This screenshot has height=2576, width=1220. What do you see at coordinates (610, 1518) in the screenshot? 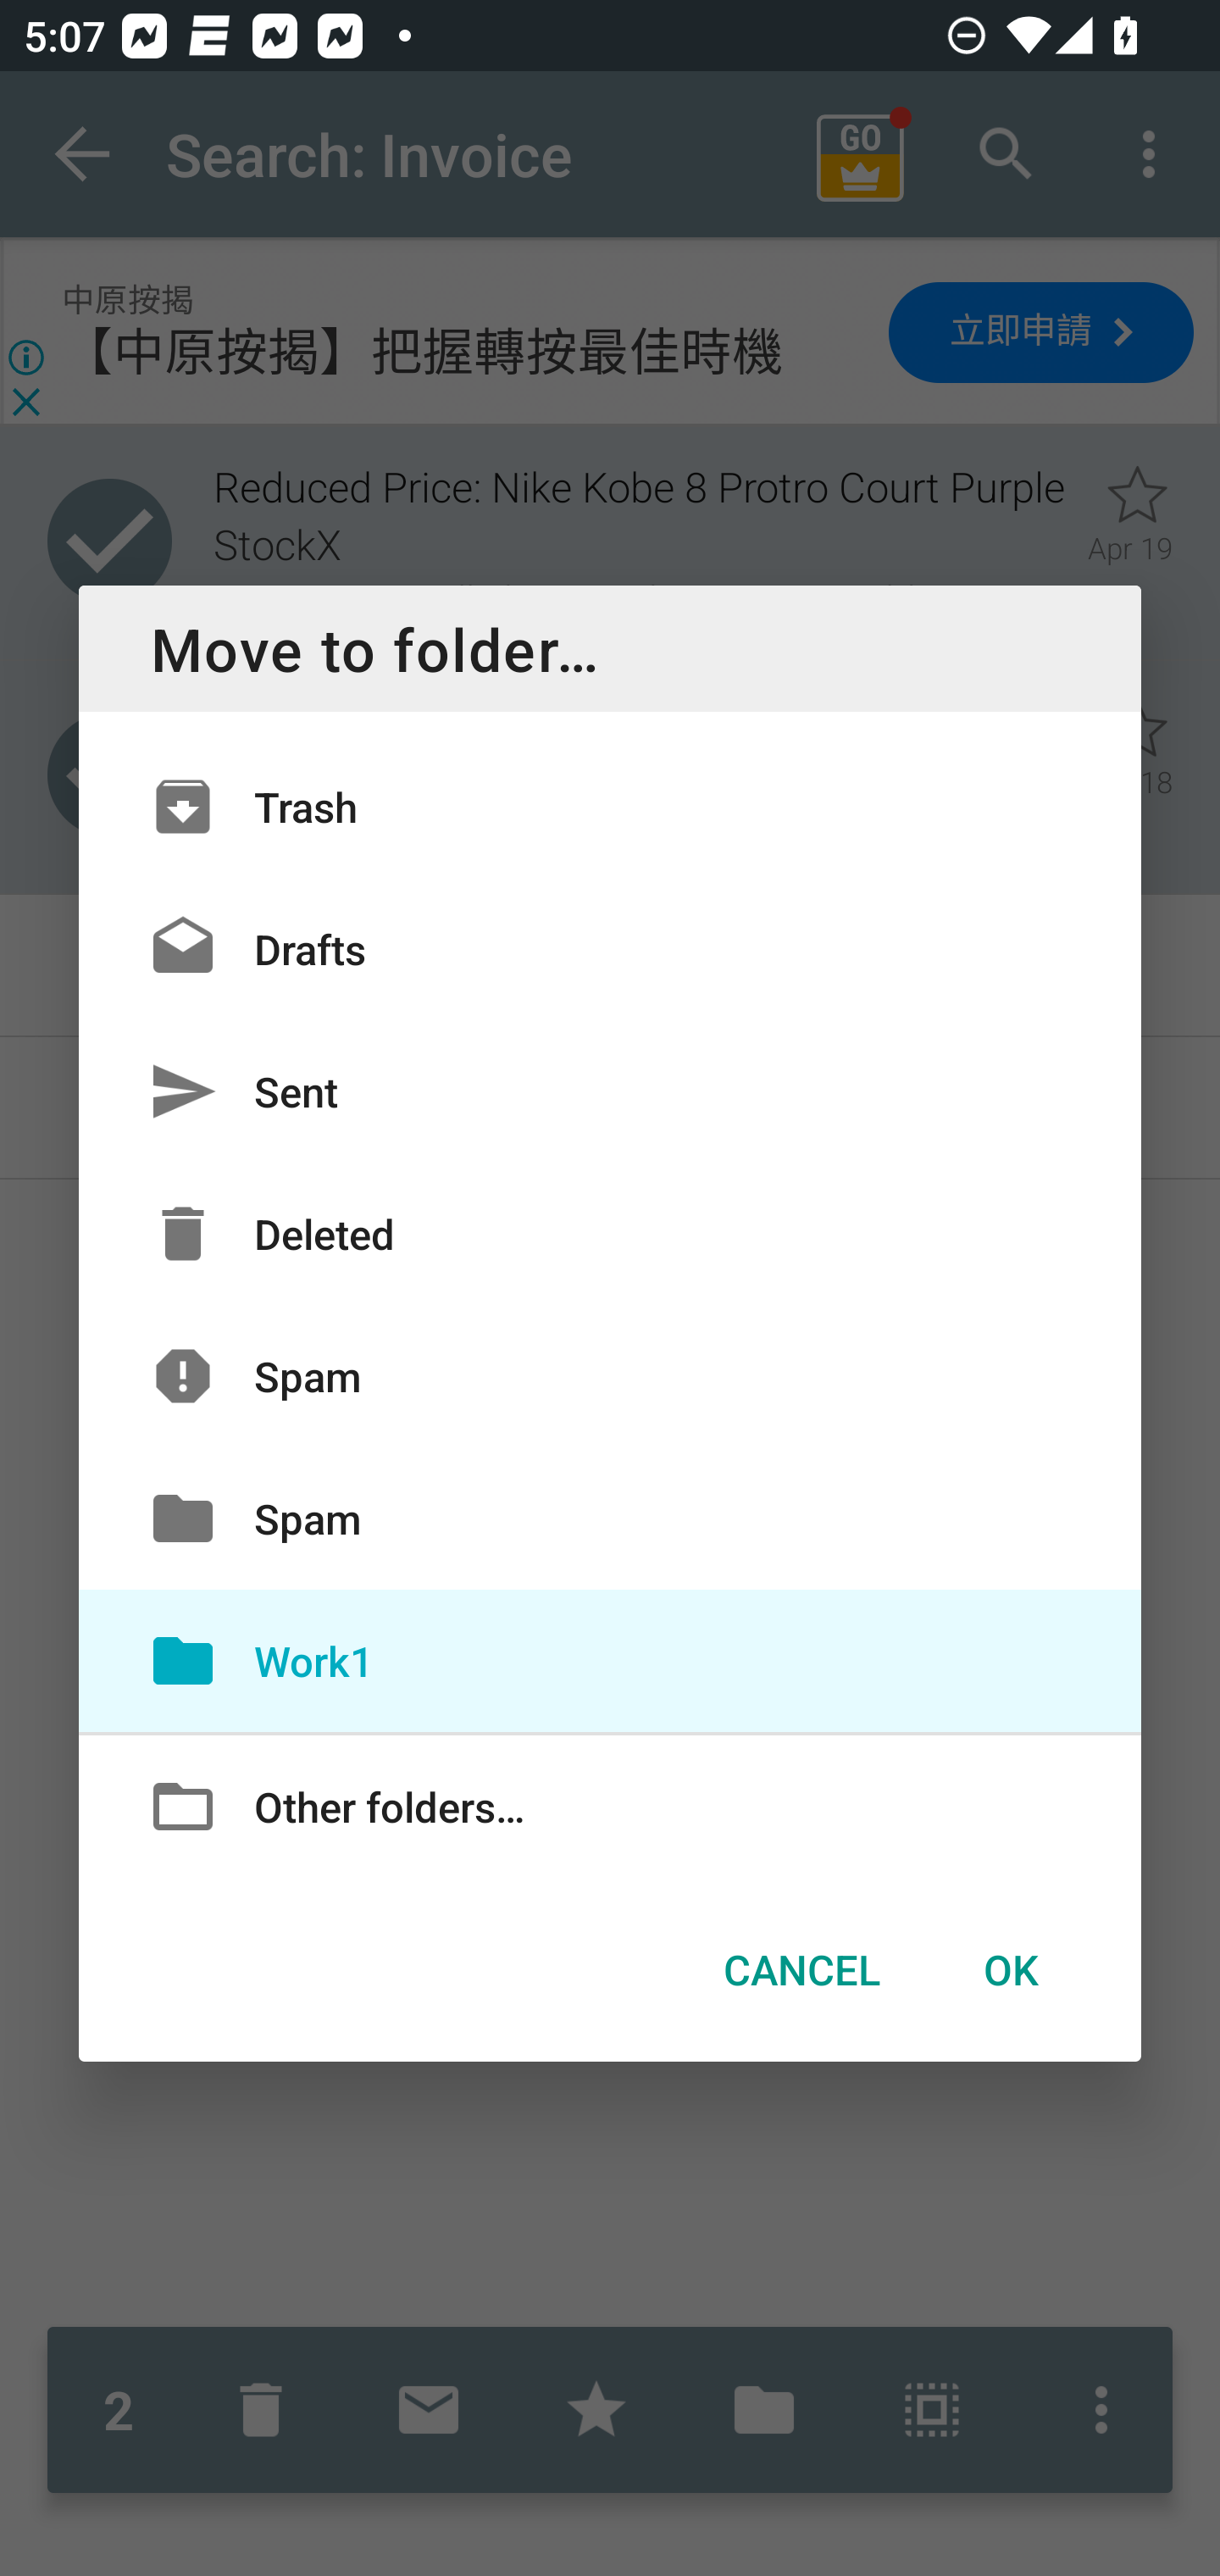
I see `Spam` at bounding box center [610, 1518].